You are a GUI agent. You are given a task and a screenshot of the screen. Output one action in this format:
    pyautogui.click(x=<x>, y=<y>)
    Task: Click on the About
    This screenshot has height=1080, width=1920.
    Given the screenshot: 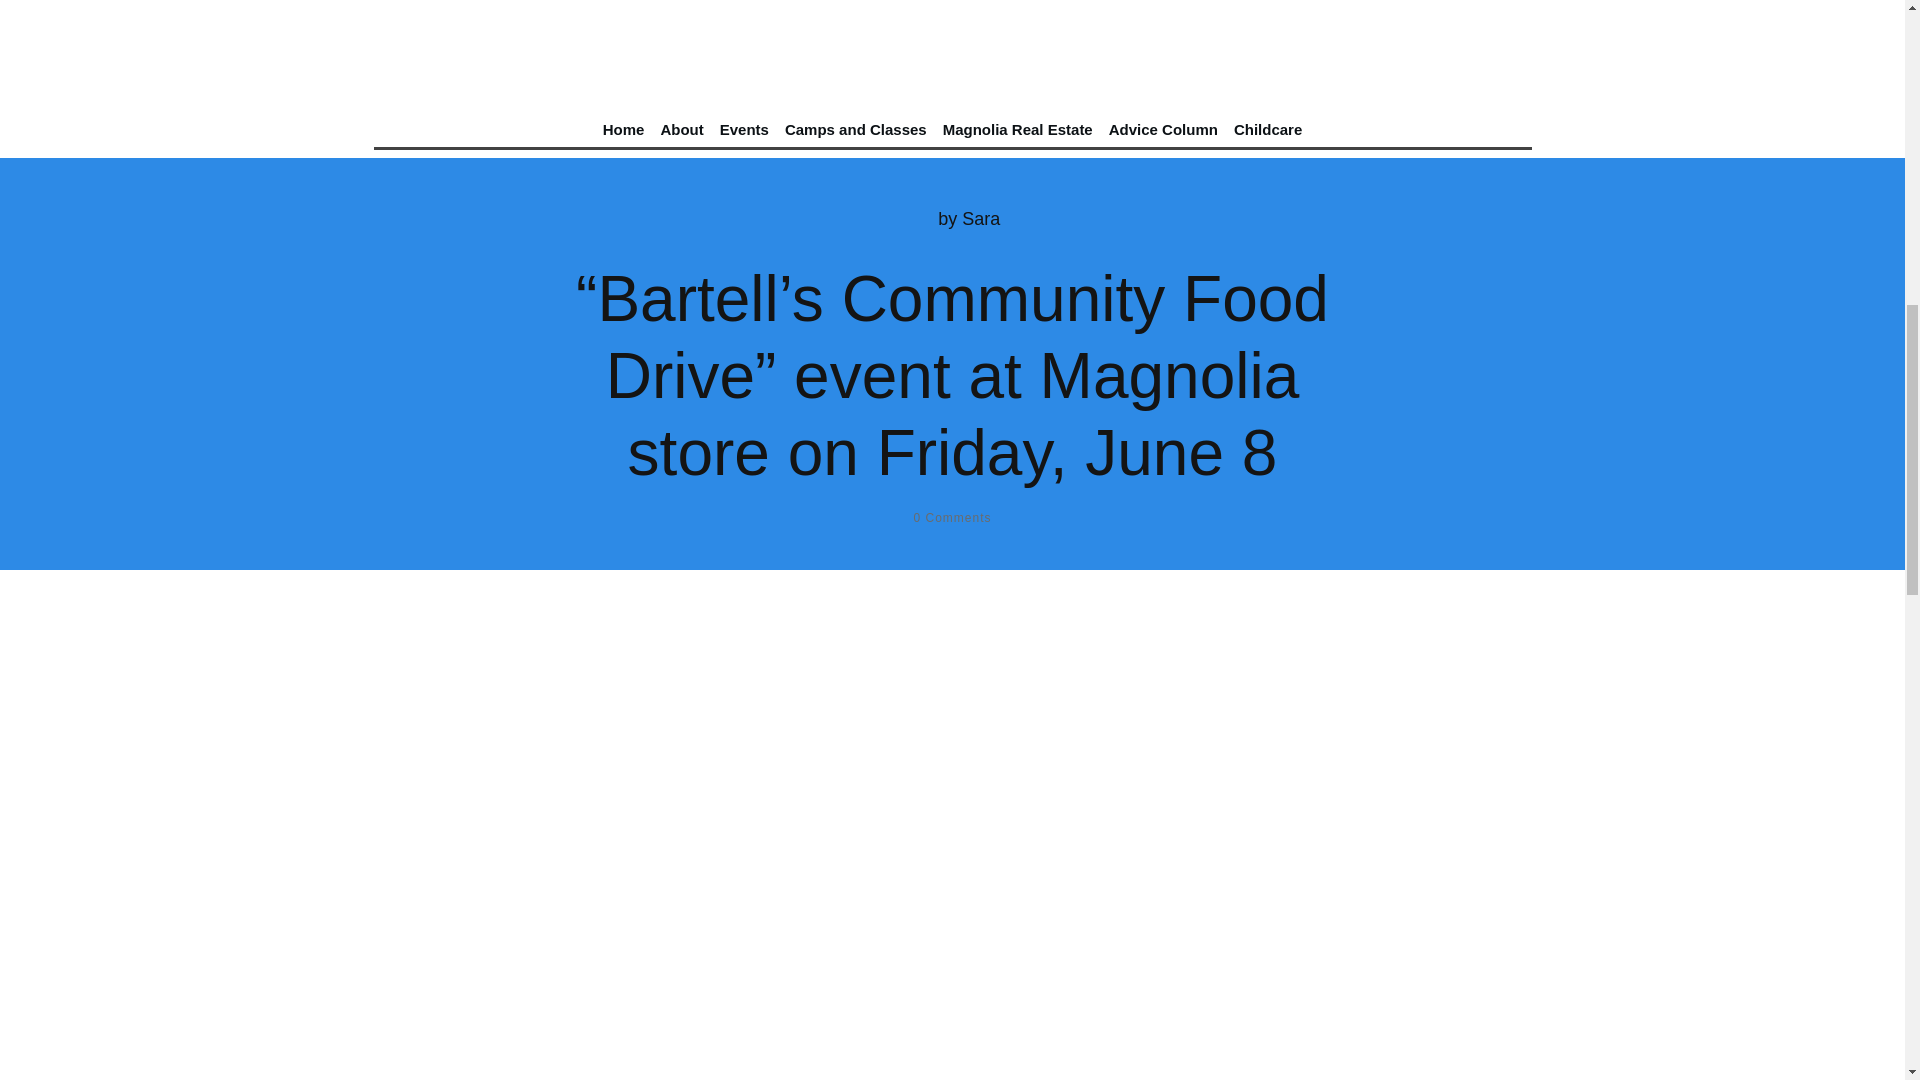 What is the action you would take?
    pyautogui.click(x=681, y=129)
    